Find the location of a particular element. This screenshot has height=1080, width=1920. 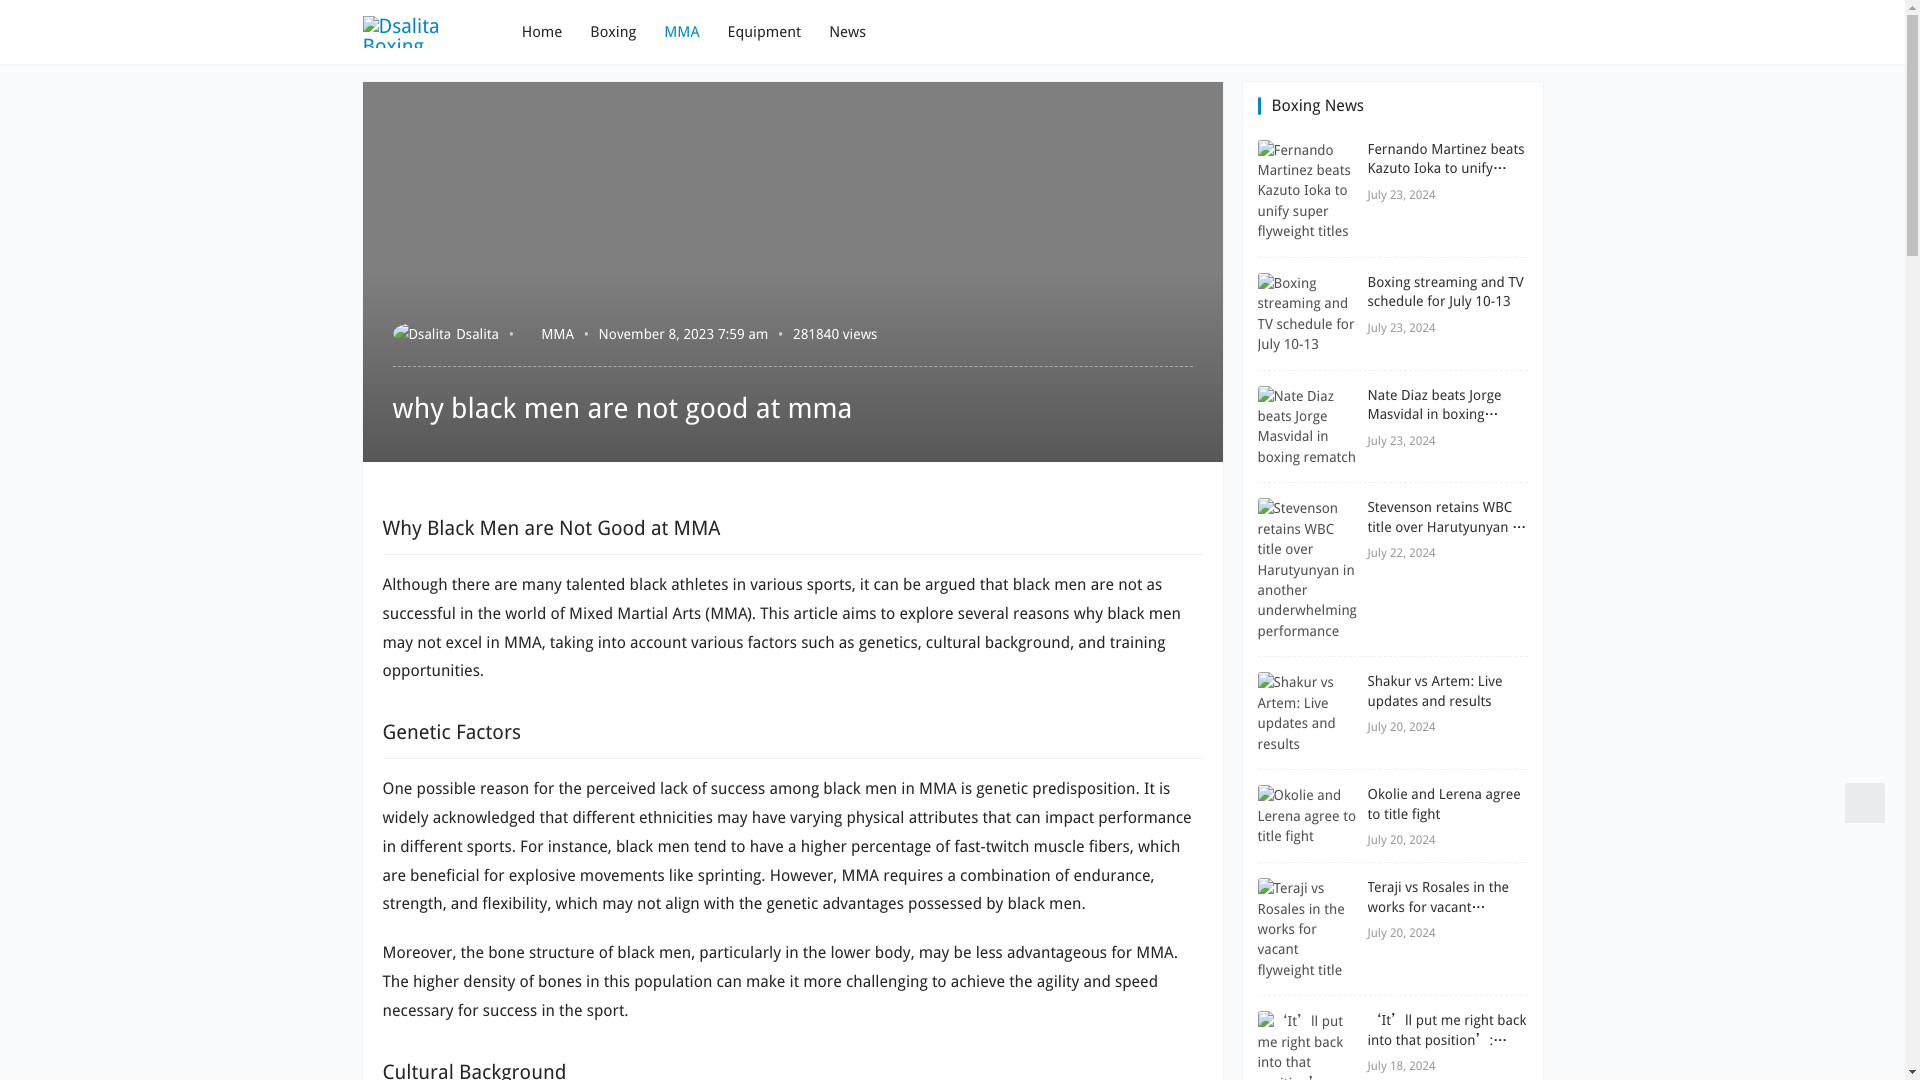

Equipment is located at coordinates (764, 32).